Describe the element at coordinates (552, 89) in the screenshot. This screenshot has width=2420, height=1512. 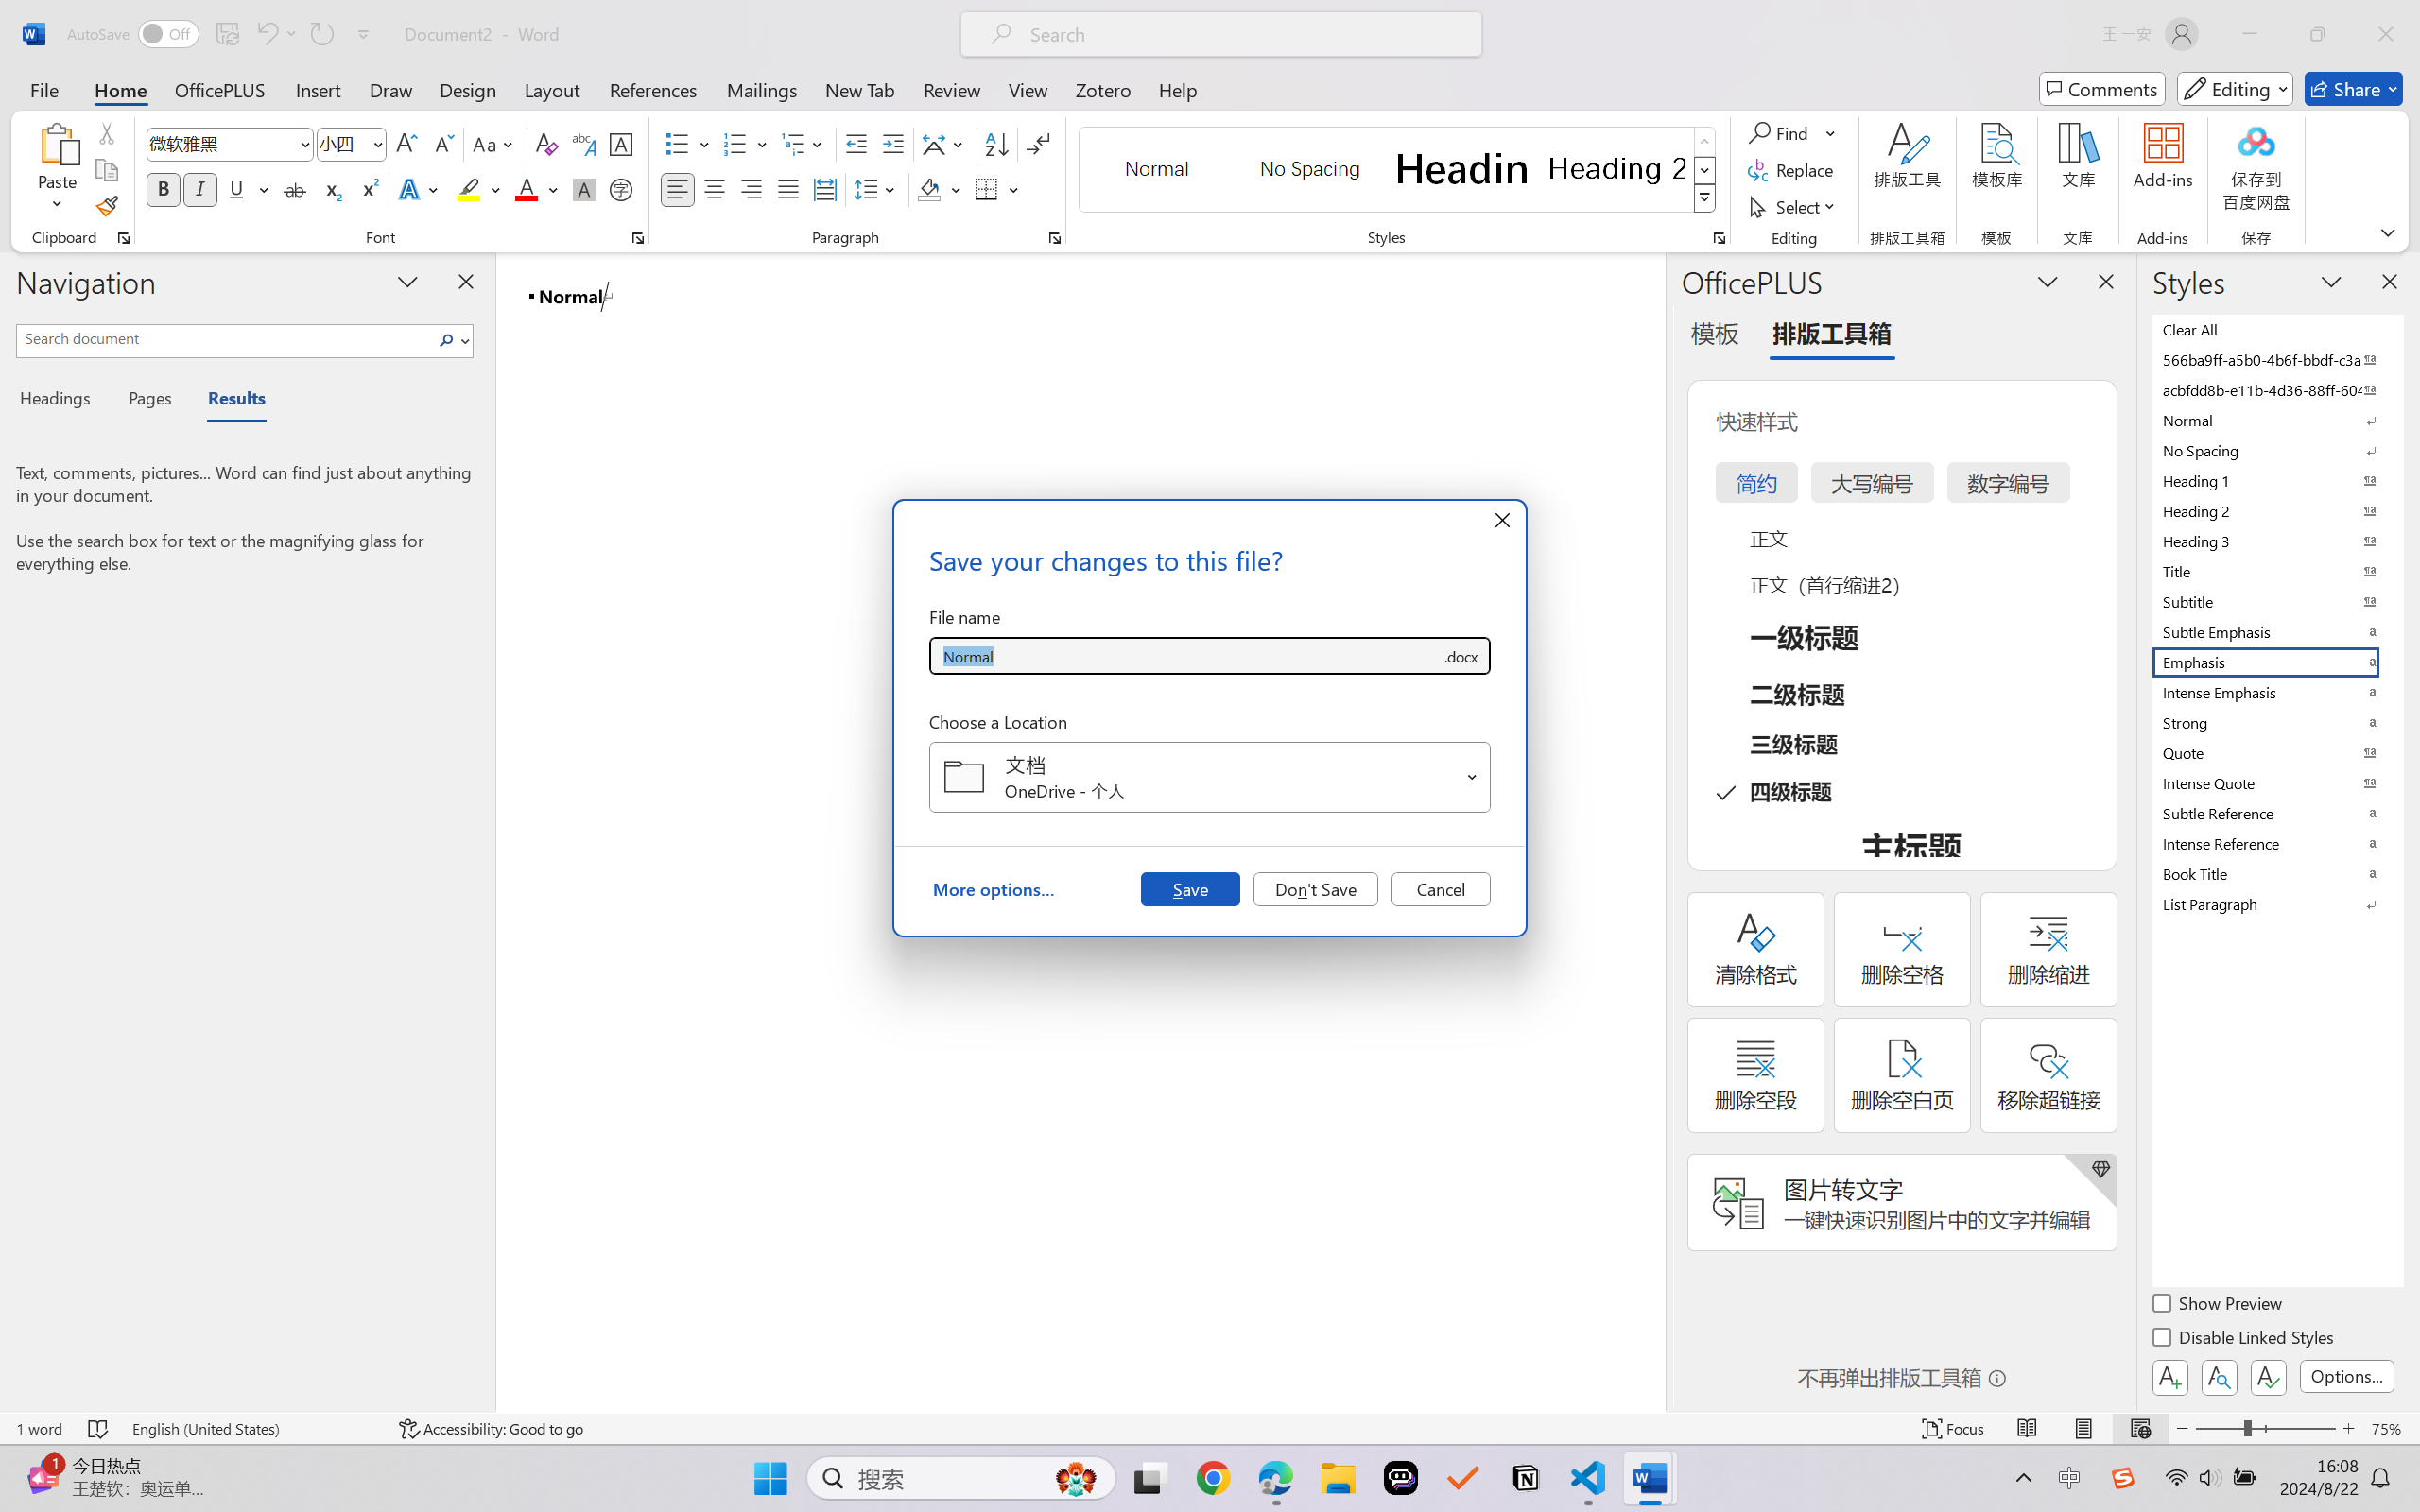
I see `Layout` at that location.